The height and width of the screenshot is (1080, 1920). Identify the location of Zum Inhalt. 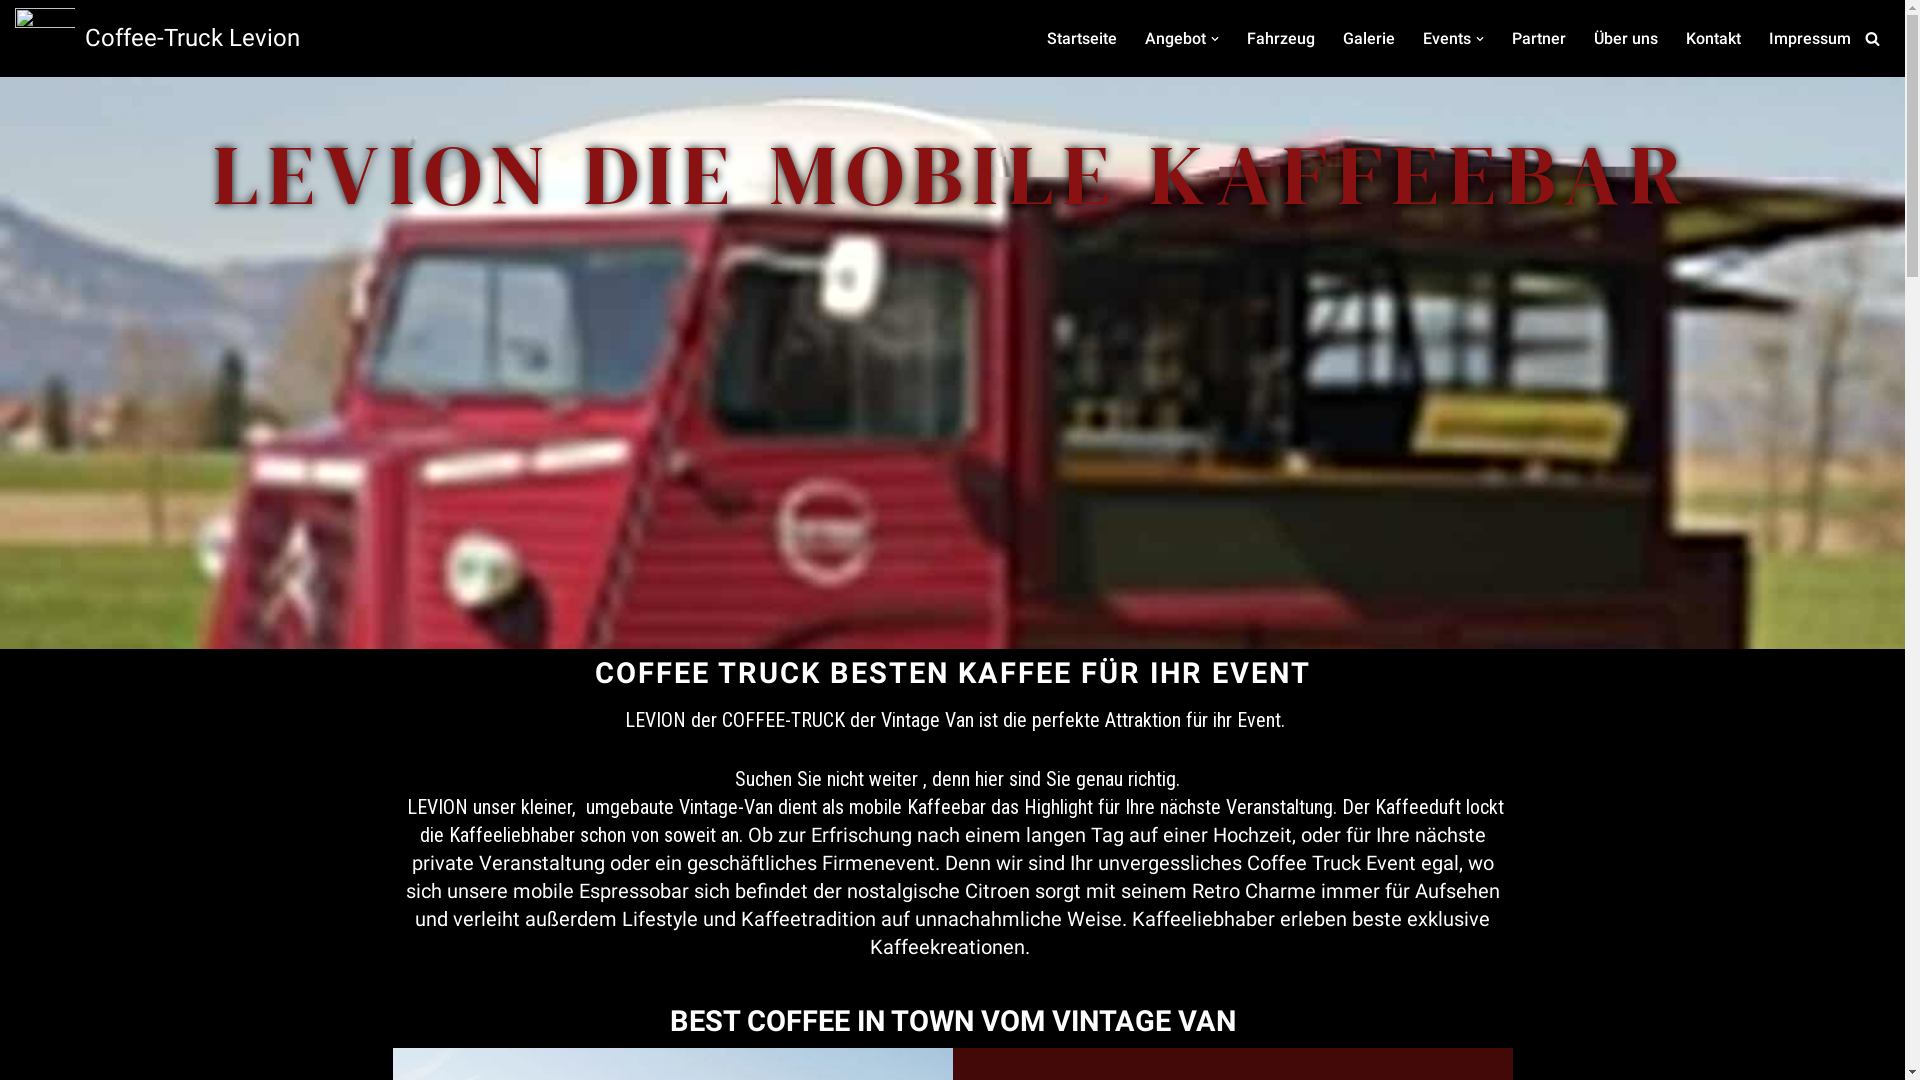
(15, 42).